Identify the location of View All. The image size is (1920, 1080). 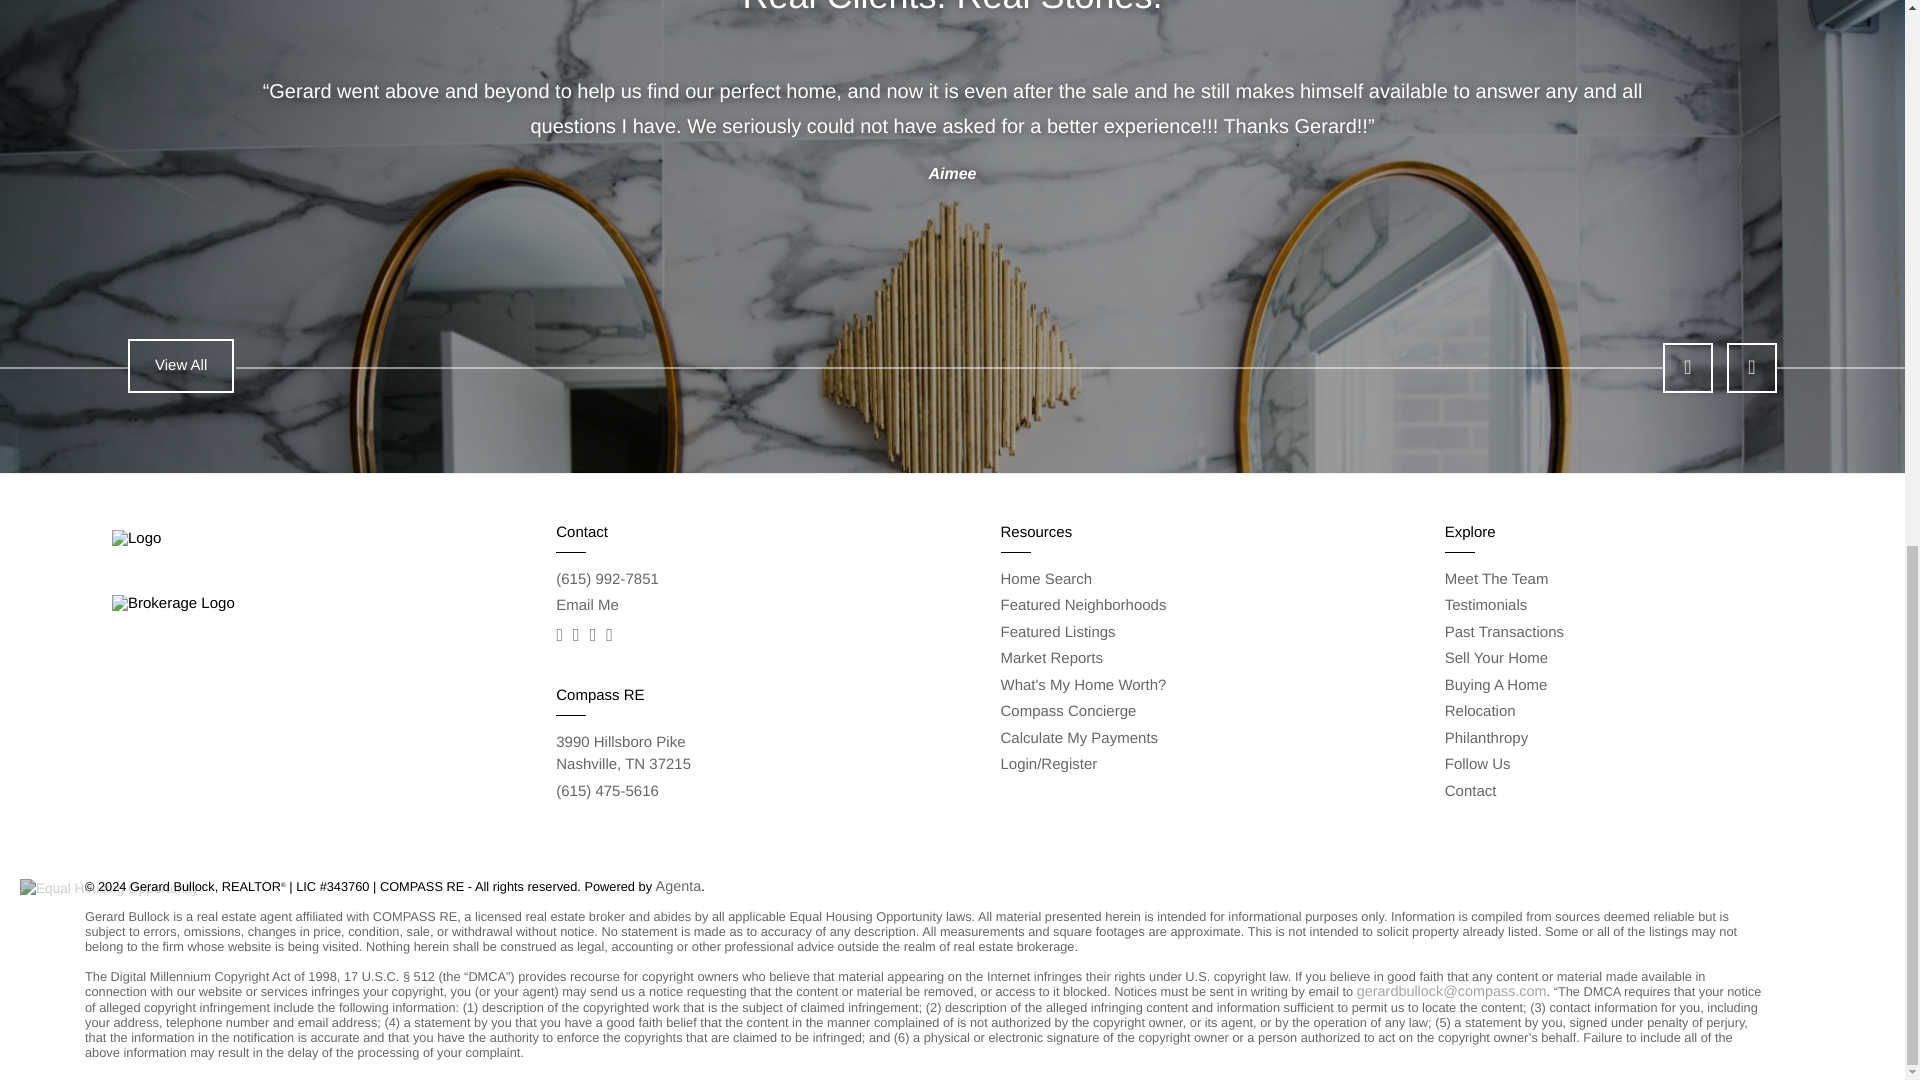
(108, 888).